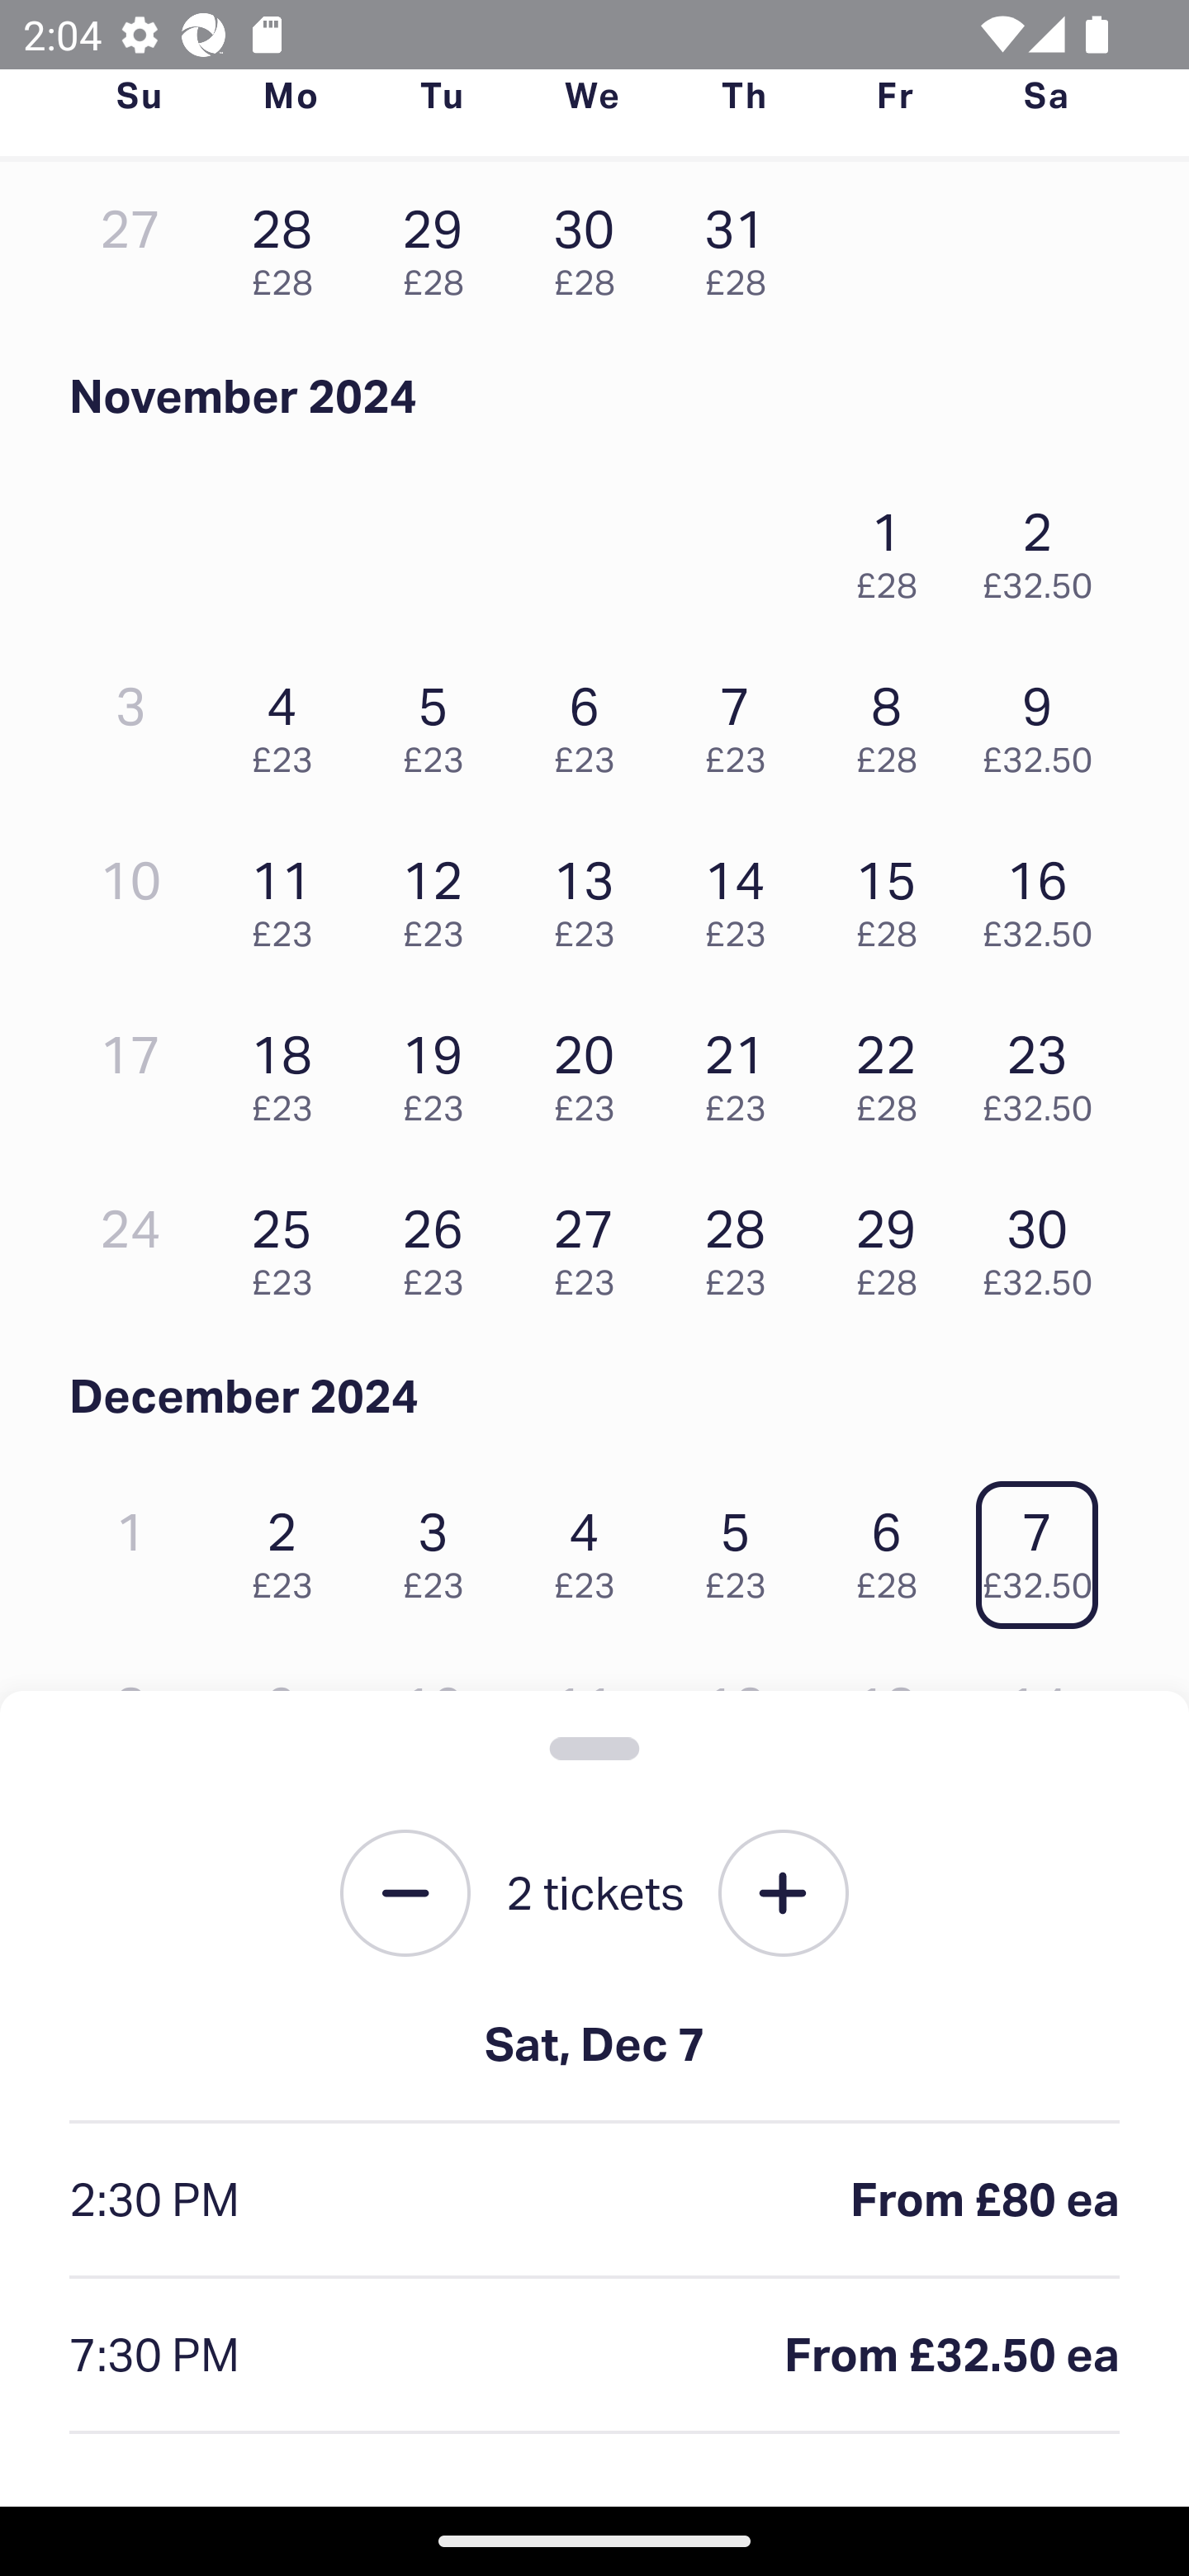  I want to click on 13 £23, so click(593, 895).